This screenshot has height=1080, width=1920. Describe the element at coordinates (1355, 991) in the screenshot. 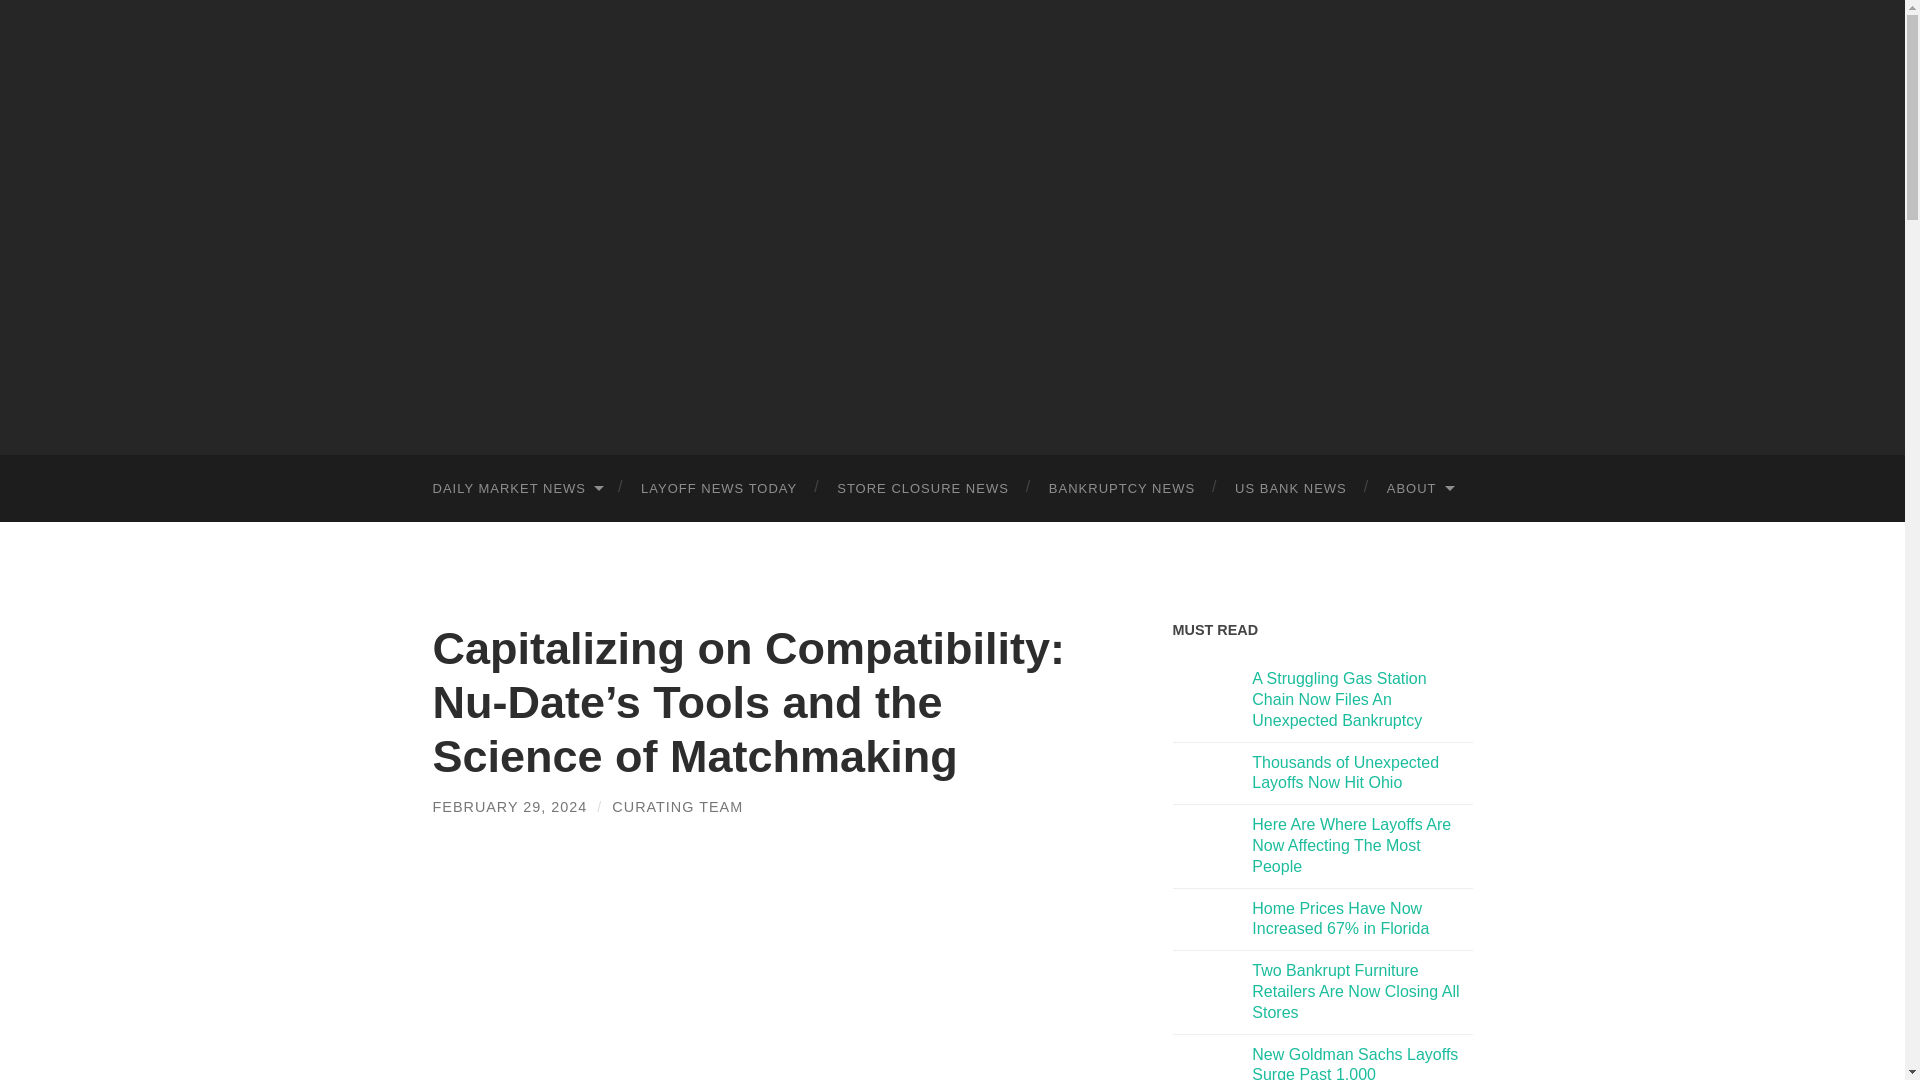

I see `Two Bankrupt Furniture Retailers Are Now Closing All Stores` at that location.